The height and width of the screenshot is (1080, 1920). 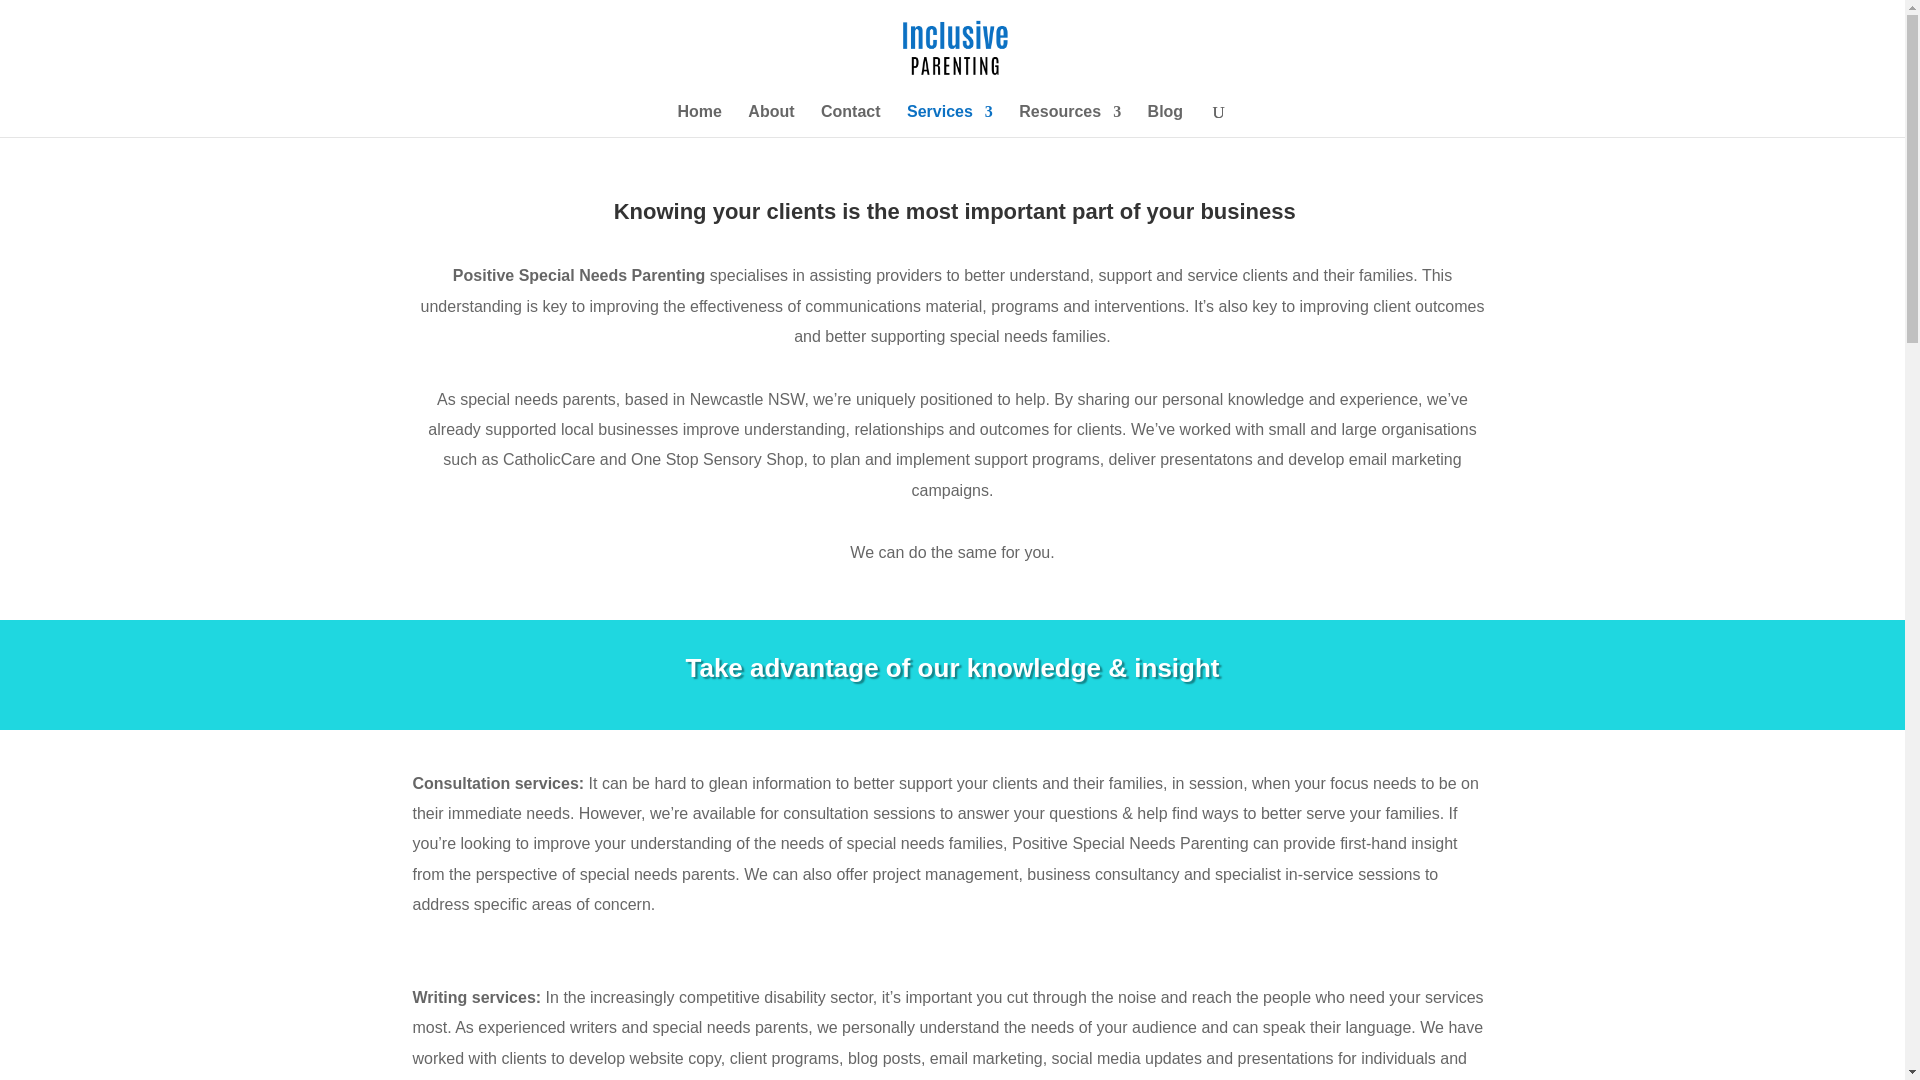 I want to click on Home, so click(x=699, y=120).